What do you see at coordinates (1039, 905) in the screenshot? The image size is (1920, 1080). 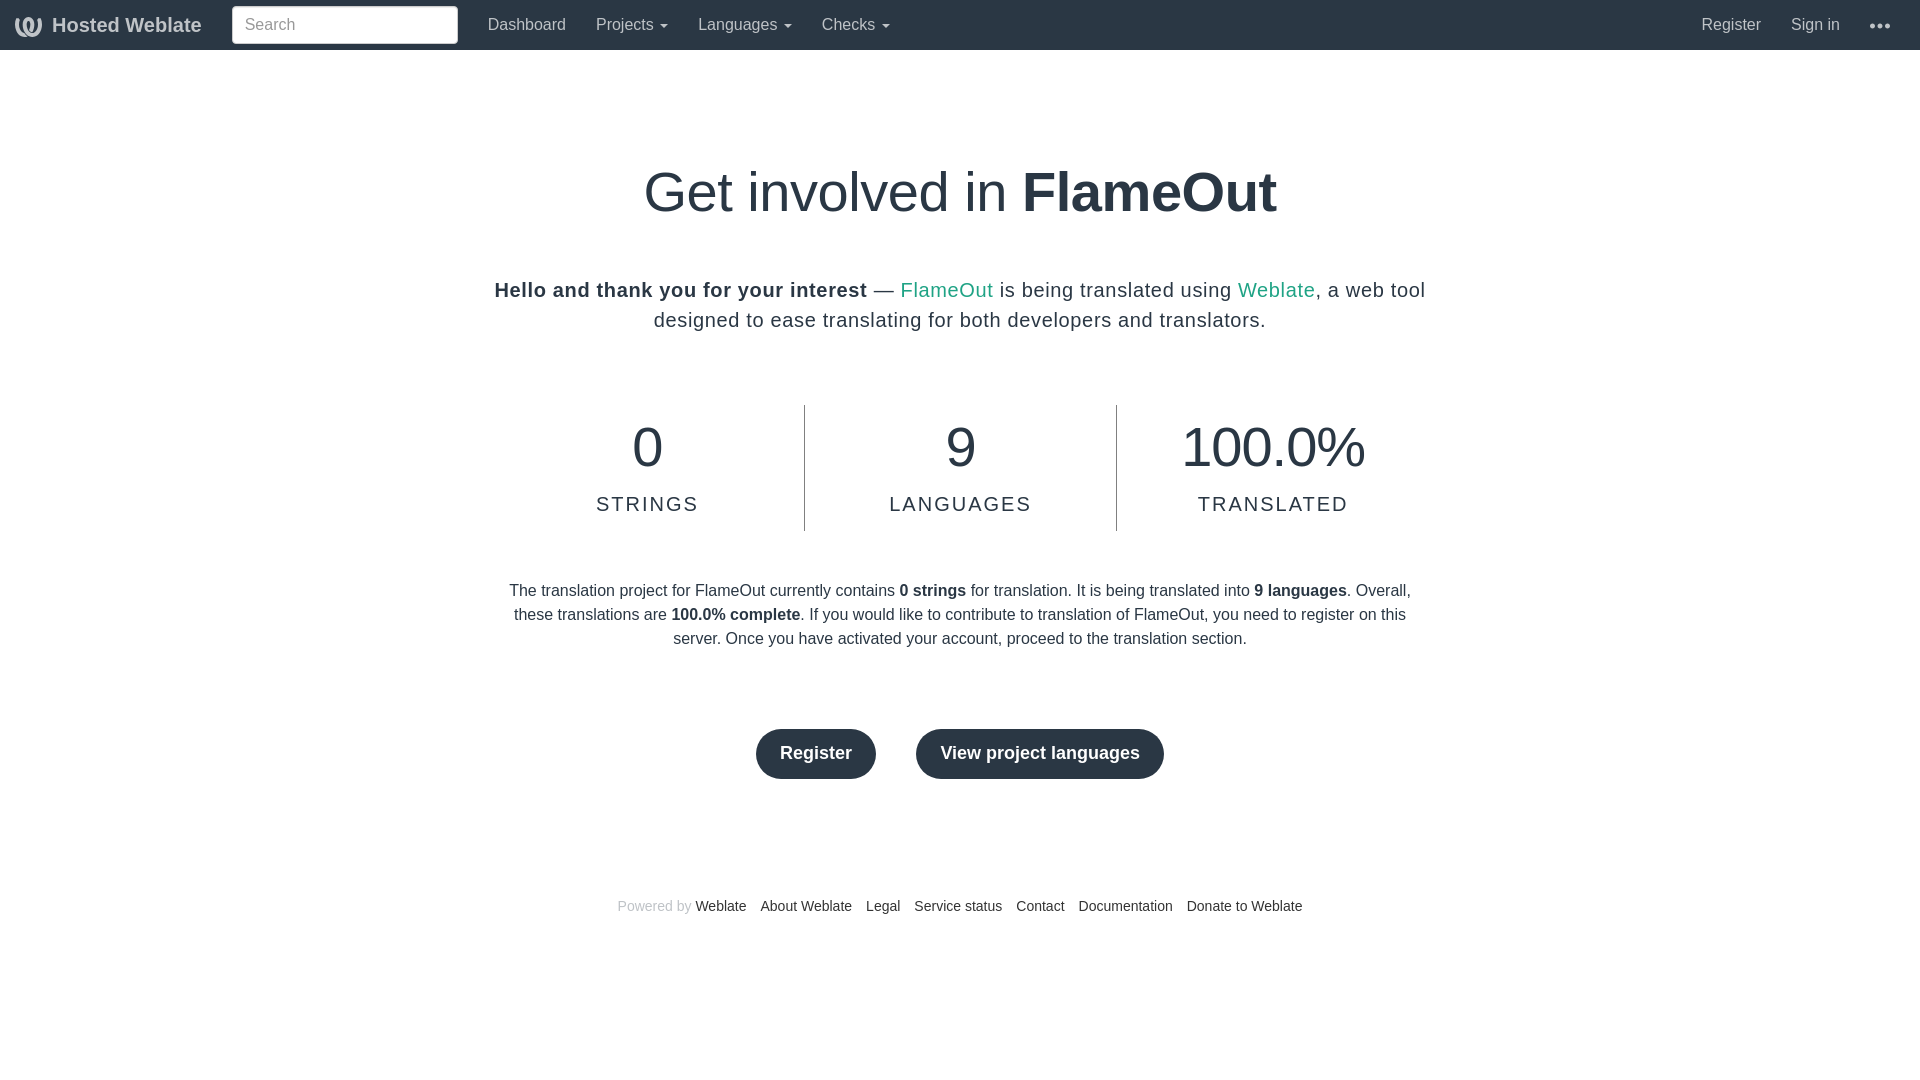 I see `Contact` at bounding box center [1039, 905].